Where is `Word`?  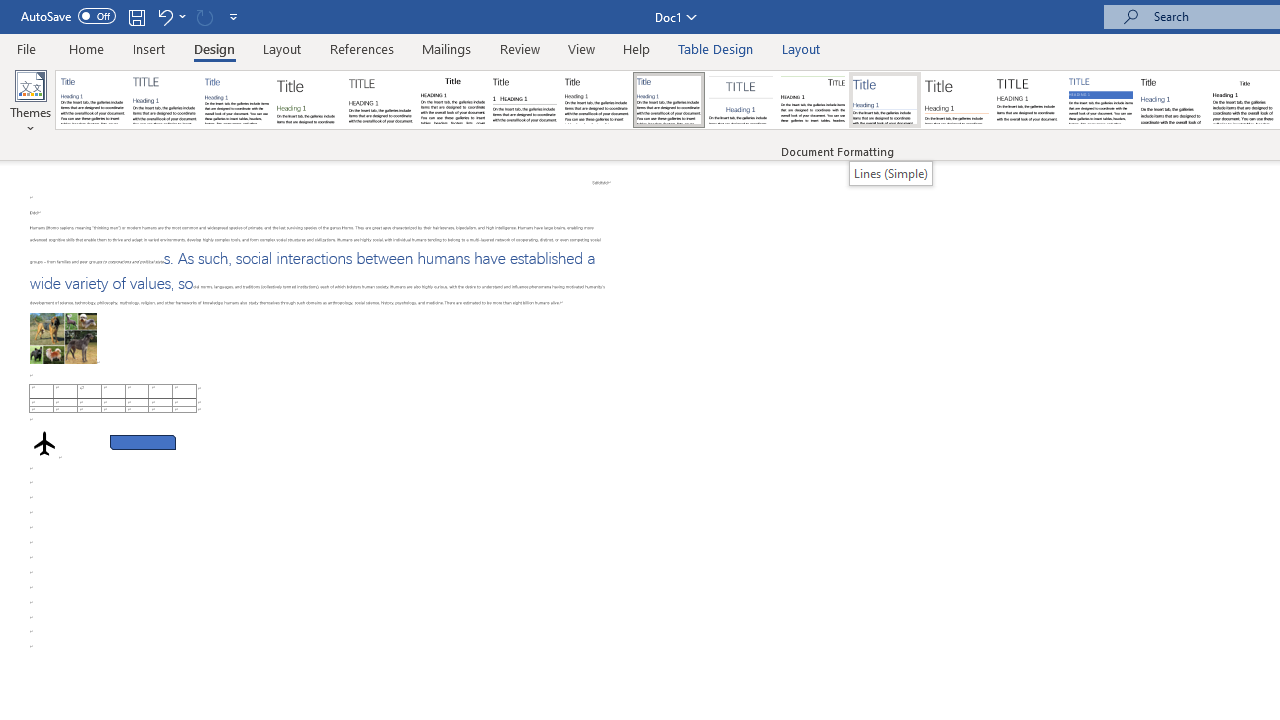 Word is located at coordinates (1172, 100).